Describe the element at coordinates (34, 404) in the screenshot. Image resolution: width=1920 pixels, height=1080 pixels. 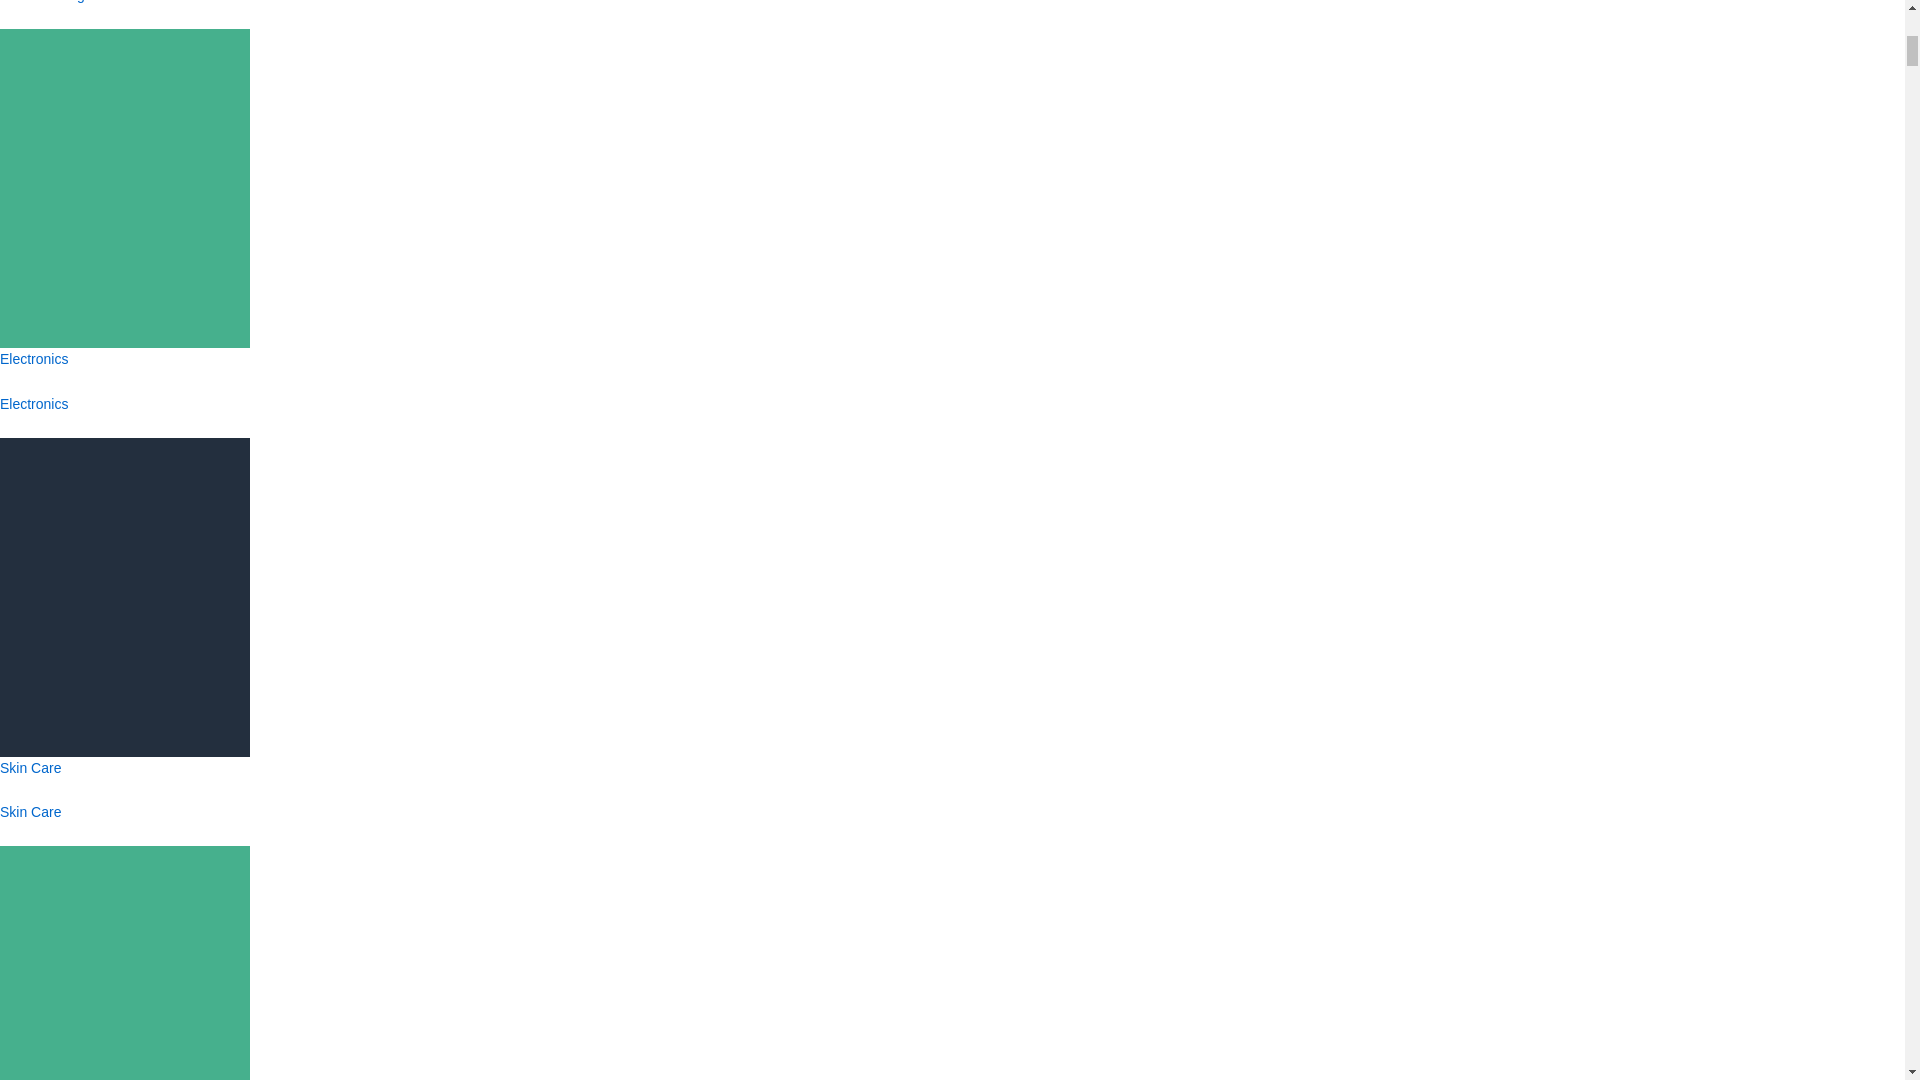
I see `Electronics` at that location.